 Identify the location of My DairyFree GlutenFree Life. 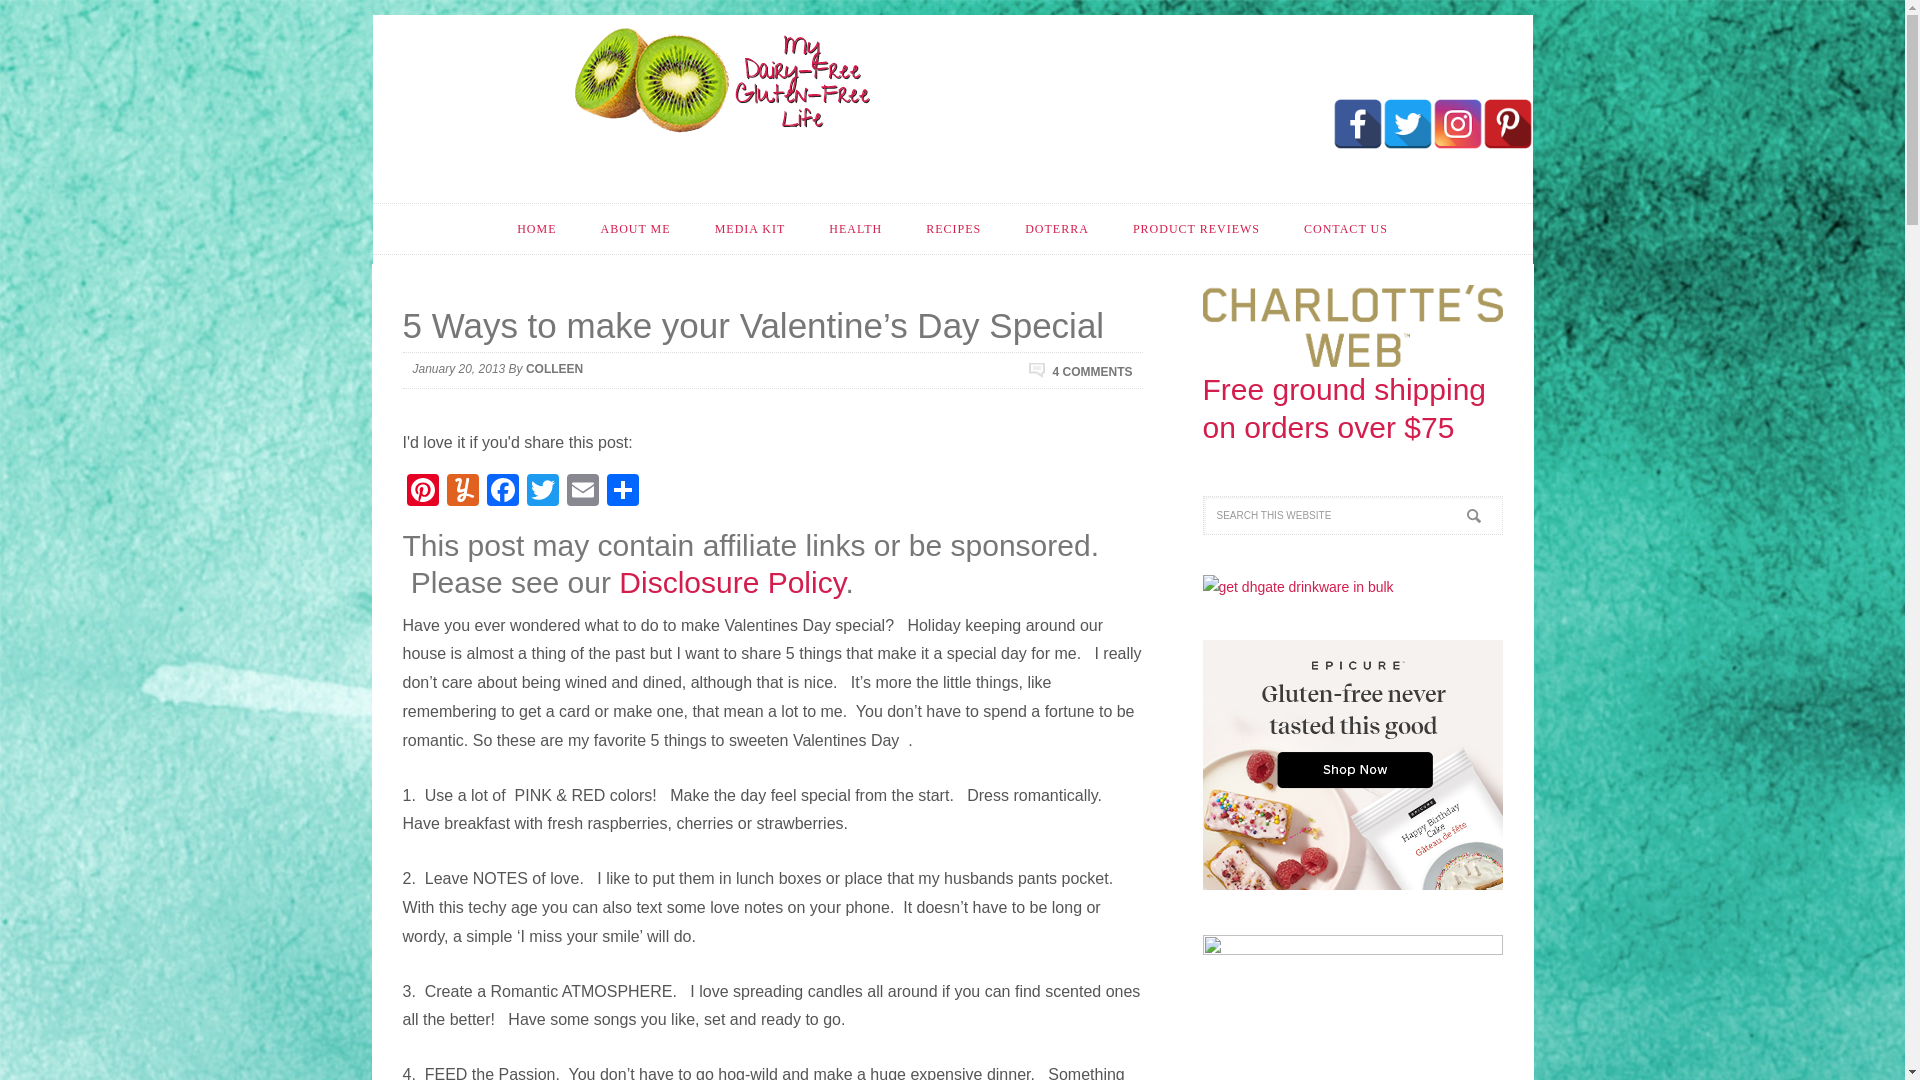
(722, 80).